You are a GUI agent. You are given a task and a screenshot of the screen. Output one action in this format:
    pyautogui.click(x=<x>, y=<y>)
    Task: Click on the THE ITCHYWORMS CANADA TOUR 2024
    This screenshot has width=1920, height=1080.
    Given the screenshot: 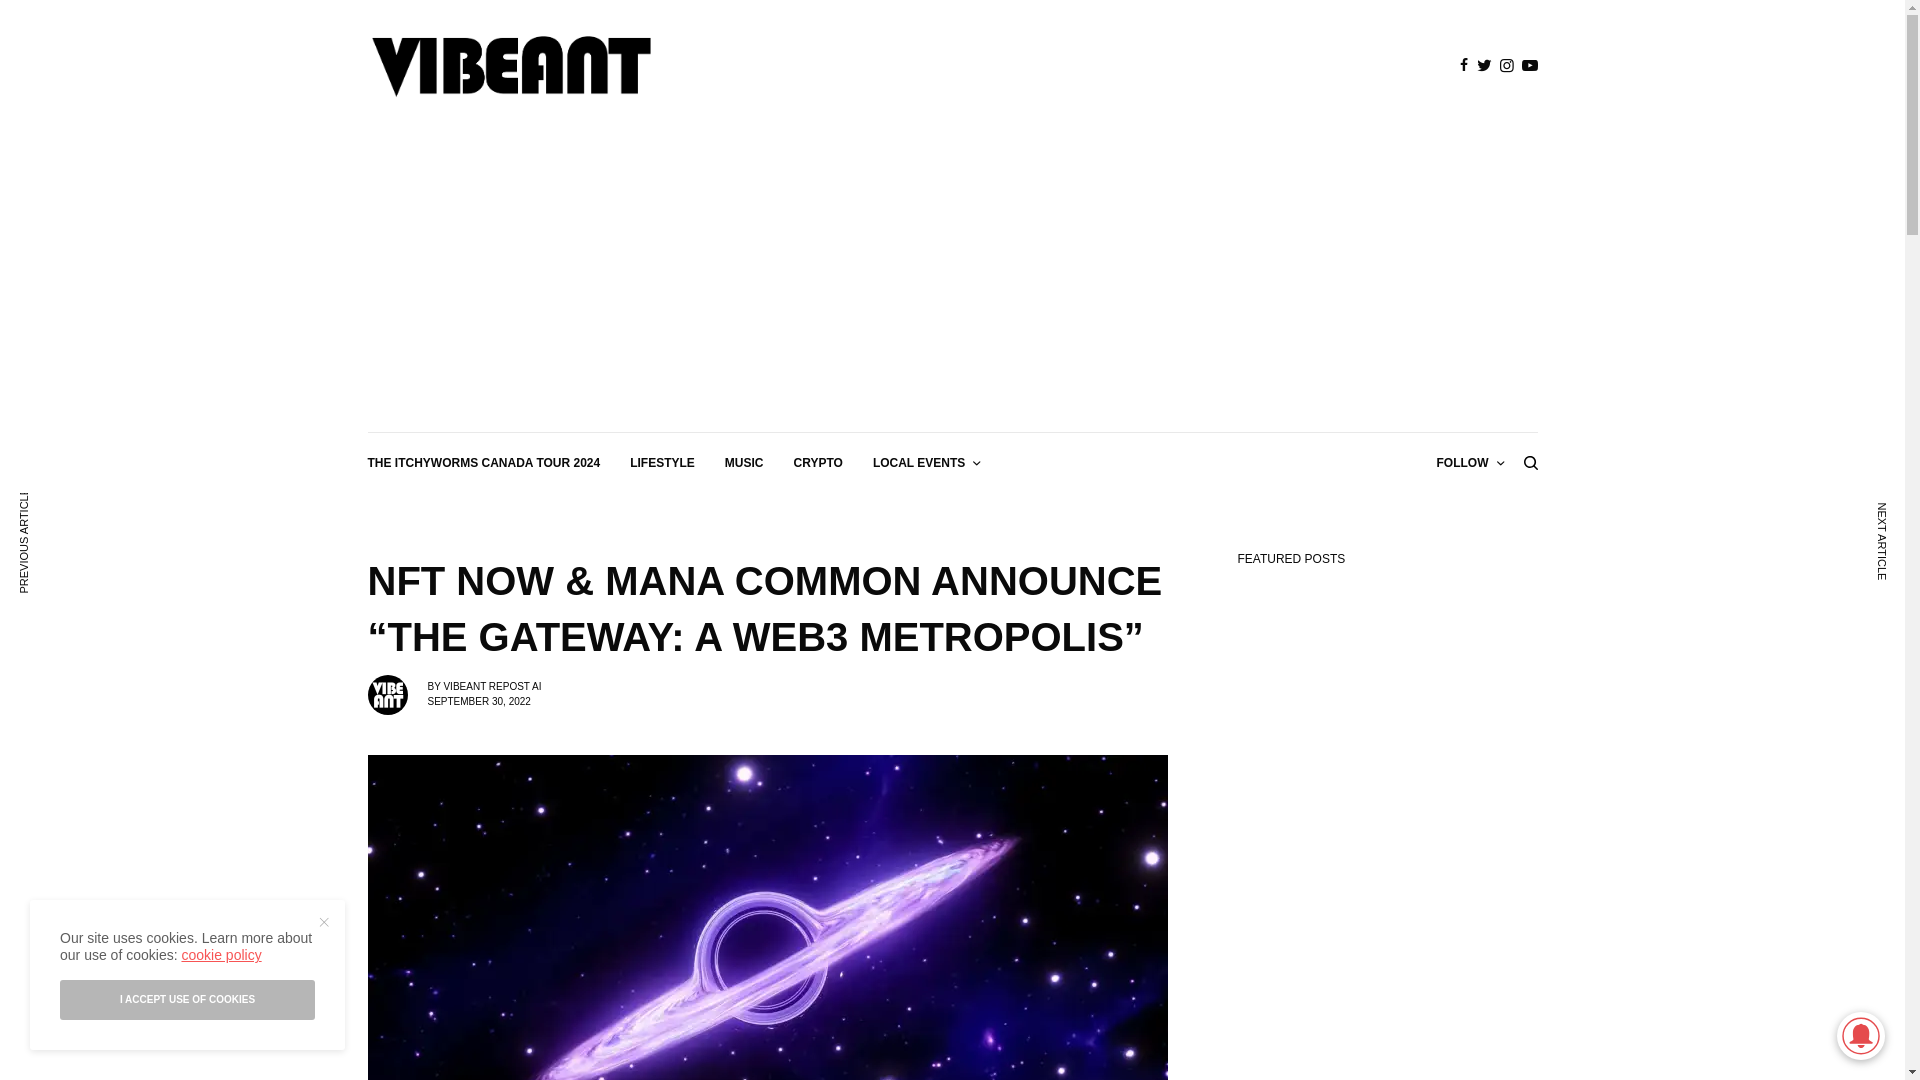 What is the action you would take?
    pyautogui.click(x=484, y=462)
    